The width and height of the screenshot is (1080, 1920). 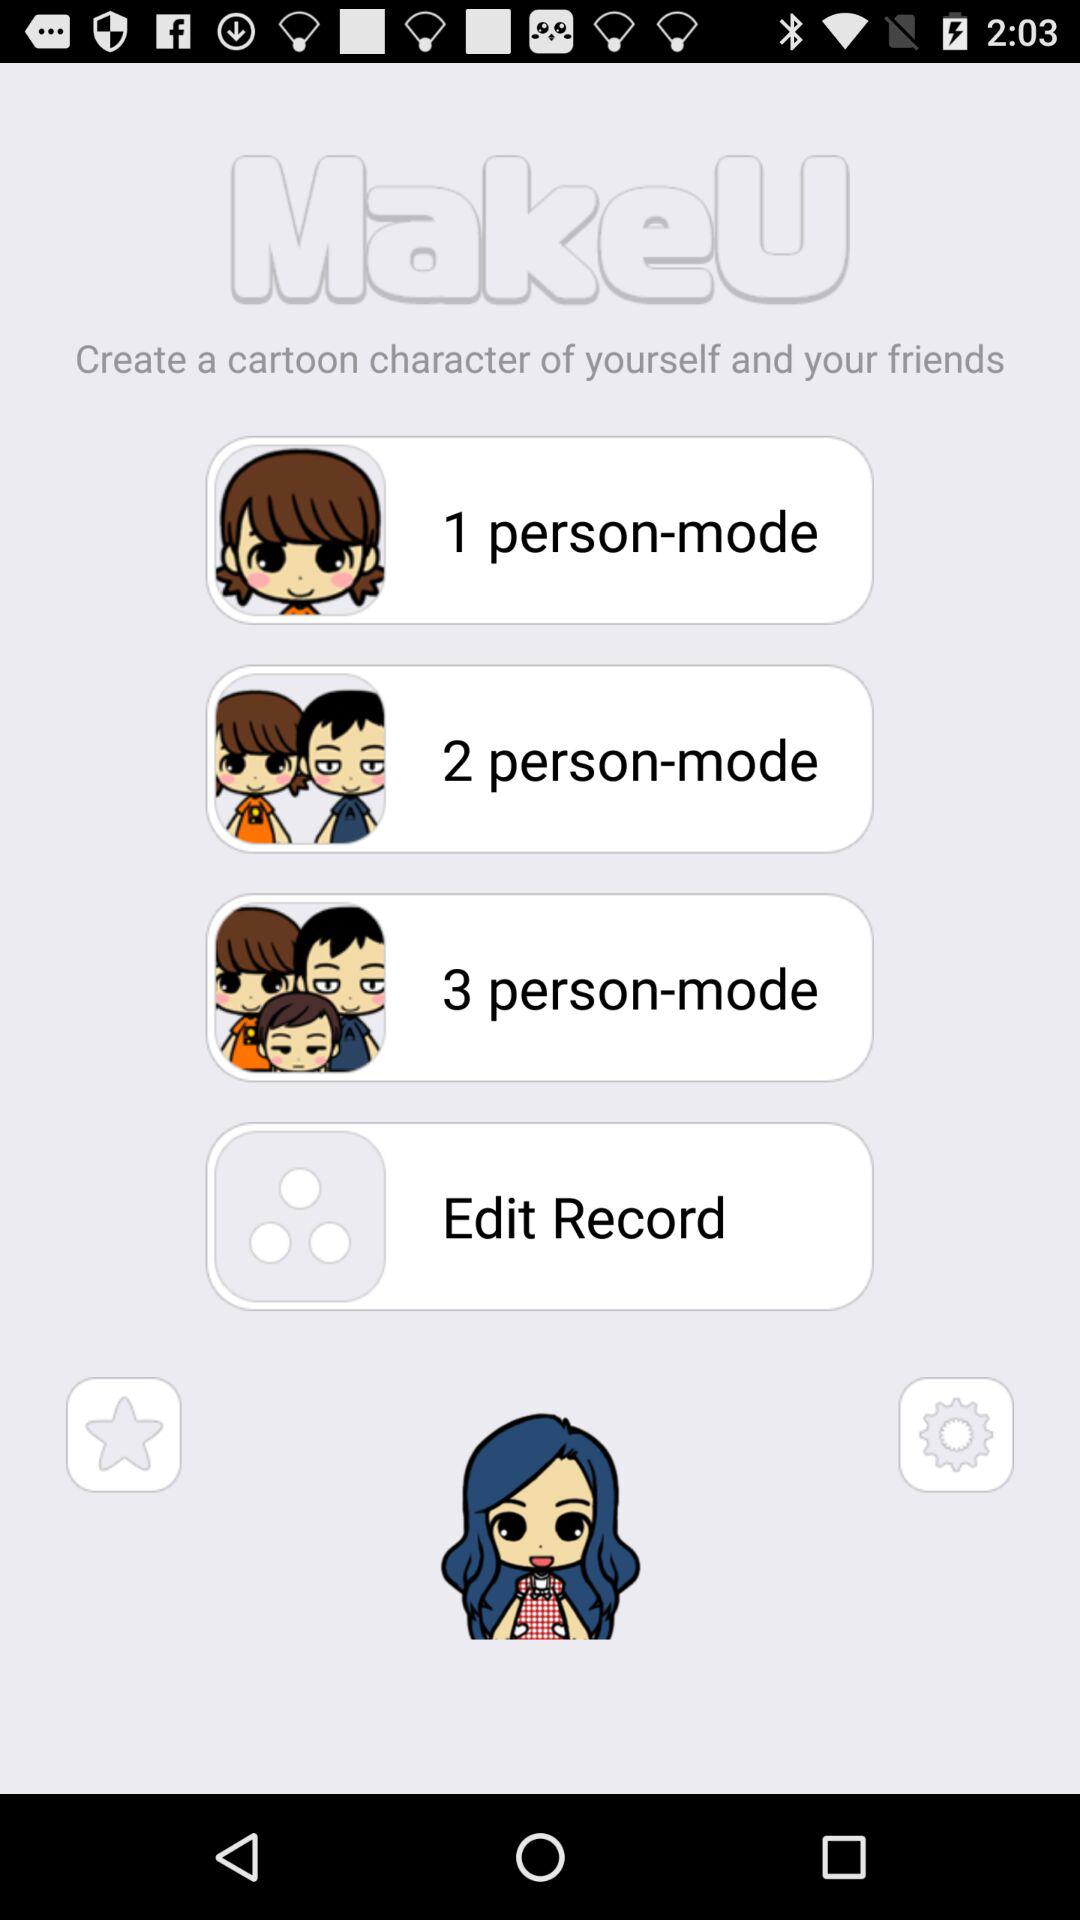 I want to click on star symbol, so click(x=124, y=1434).